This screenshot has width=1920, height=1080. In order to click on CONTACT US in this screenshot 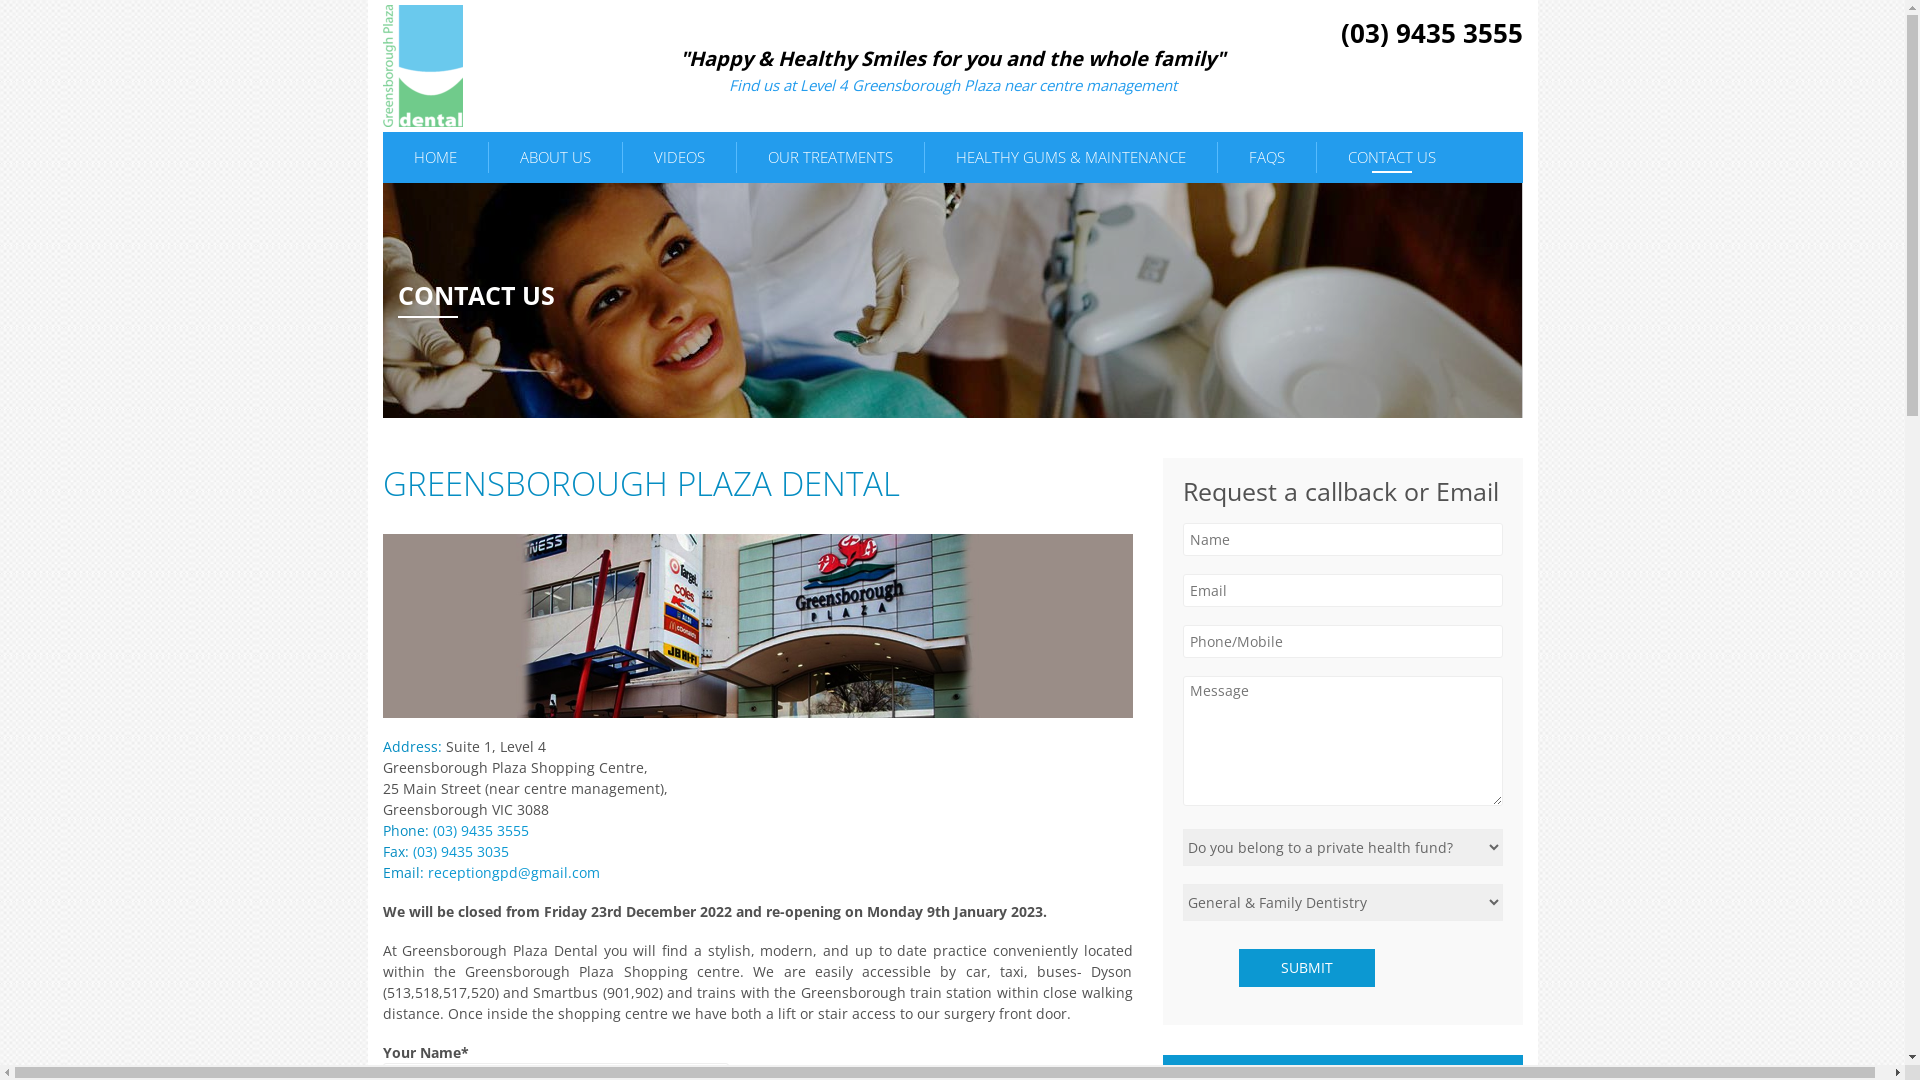, I will do `click(1391, 158)`.